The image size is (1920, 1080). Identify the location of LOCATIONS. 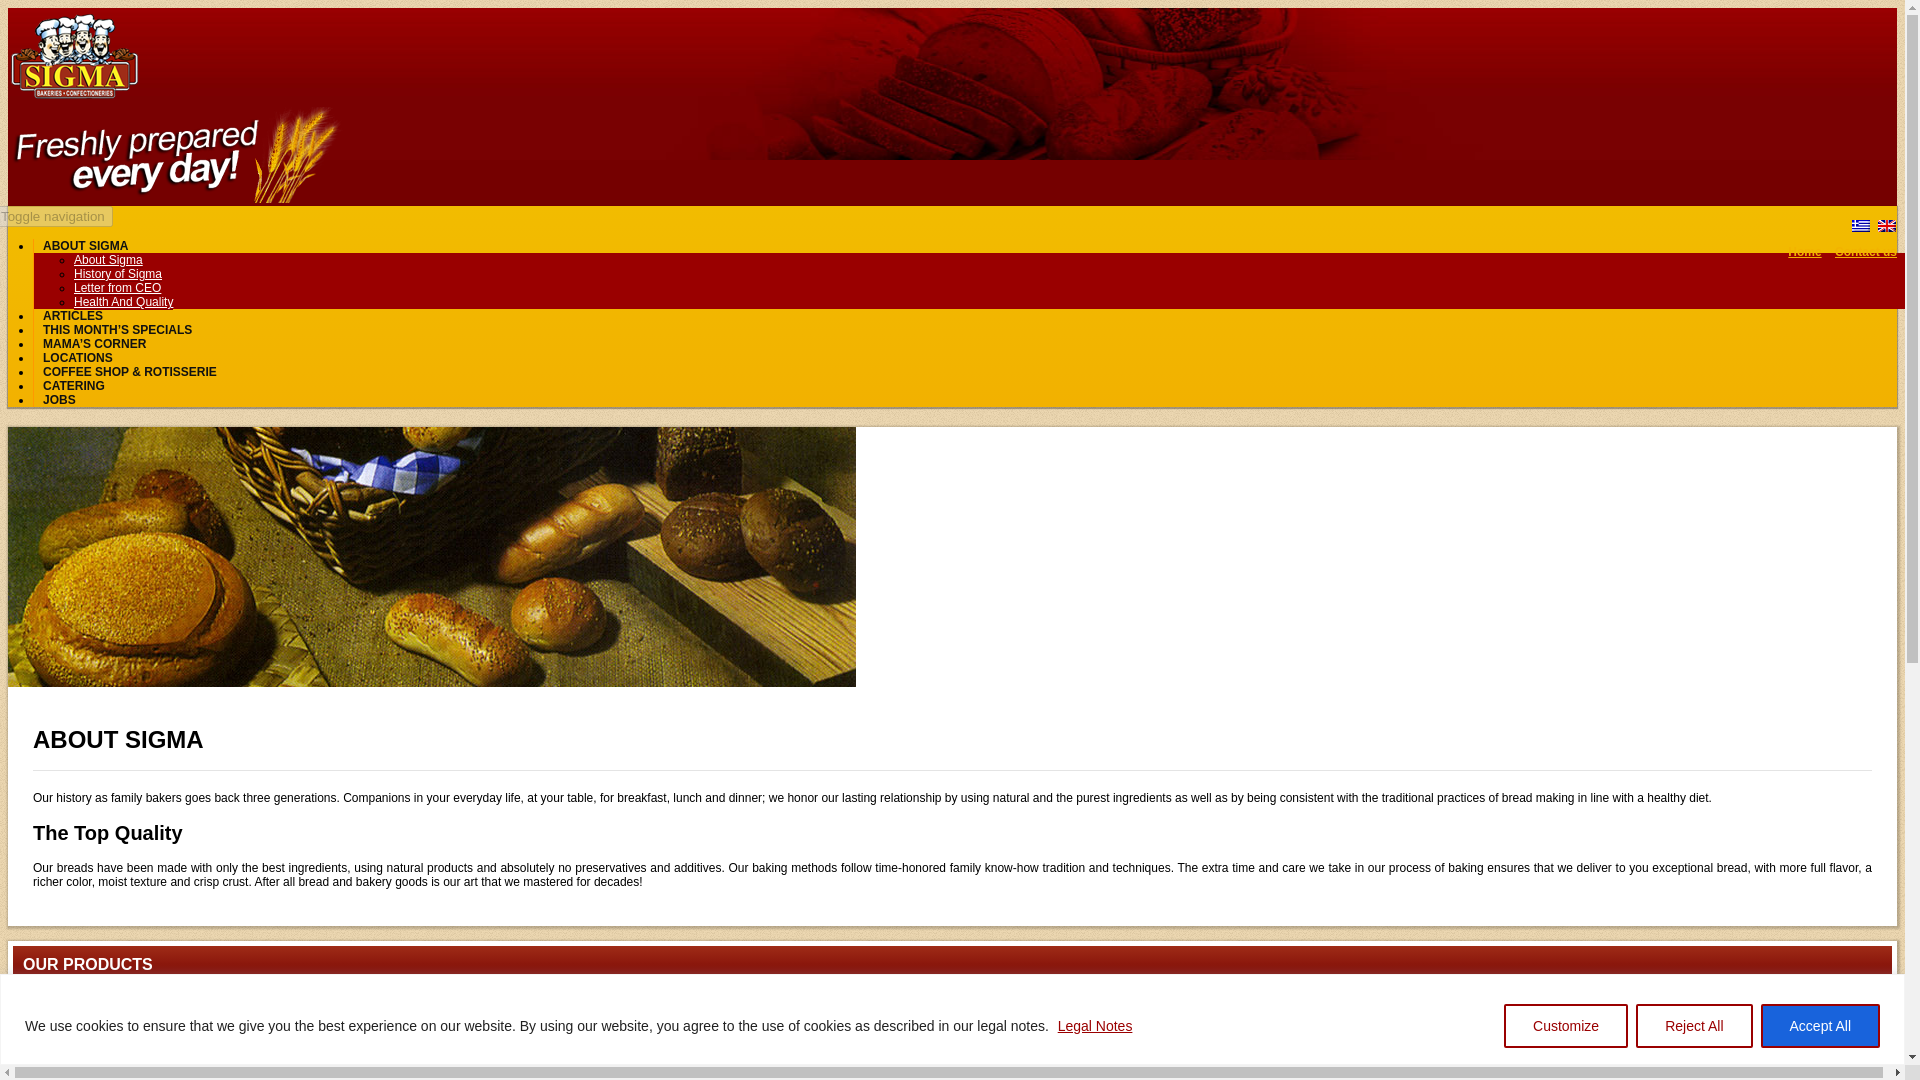
(78, 358).